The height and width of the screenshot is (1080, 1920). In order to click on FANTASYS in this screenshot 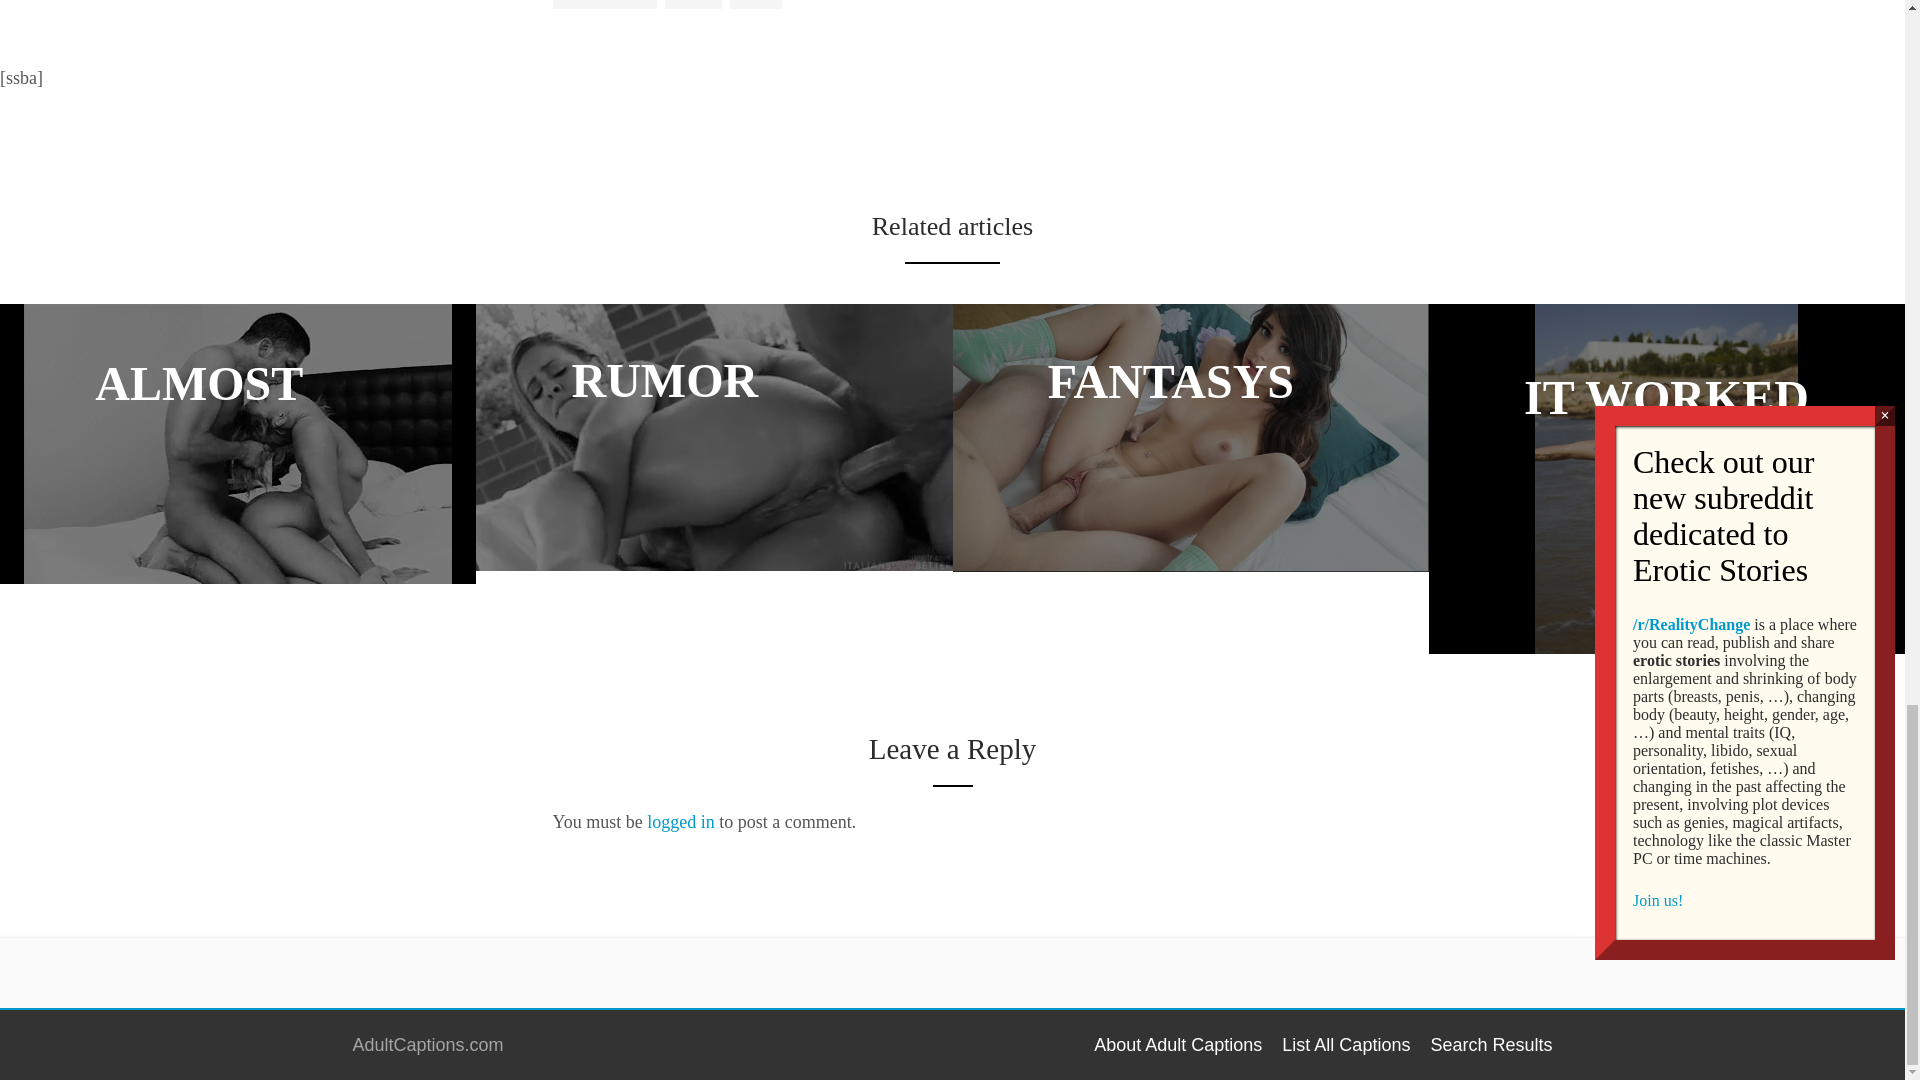, I will do `click(1190, 438)`.